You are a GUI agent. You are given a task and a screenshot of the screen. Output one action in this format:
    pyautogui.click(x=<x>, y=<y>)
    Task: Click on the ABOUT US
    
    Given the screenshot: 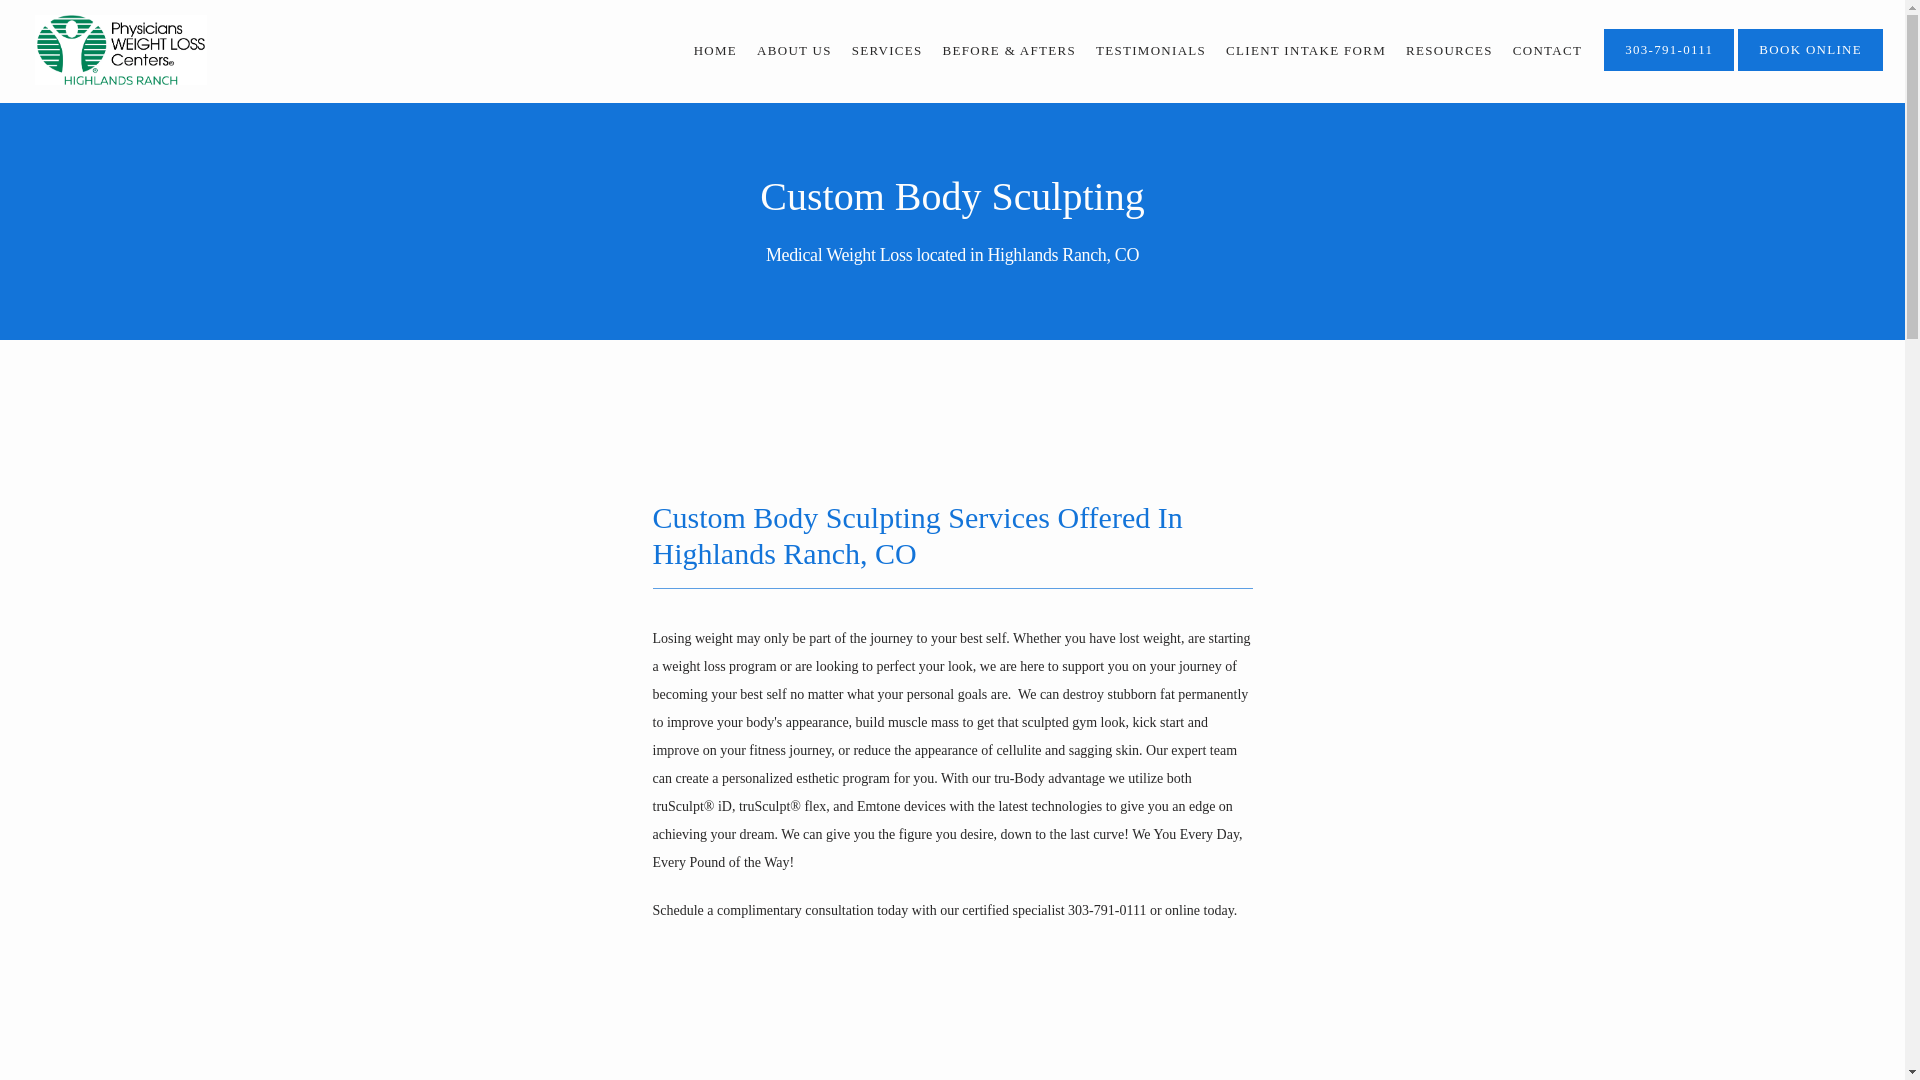 What is the action you would take?
    pyautogui.click(x=794, y=50)
    